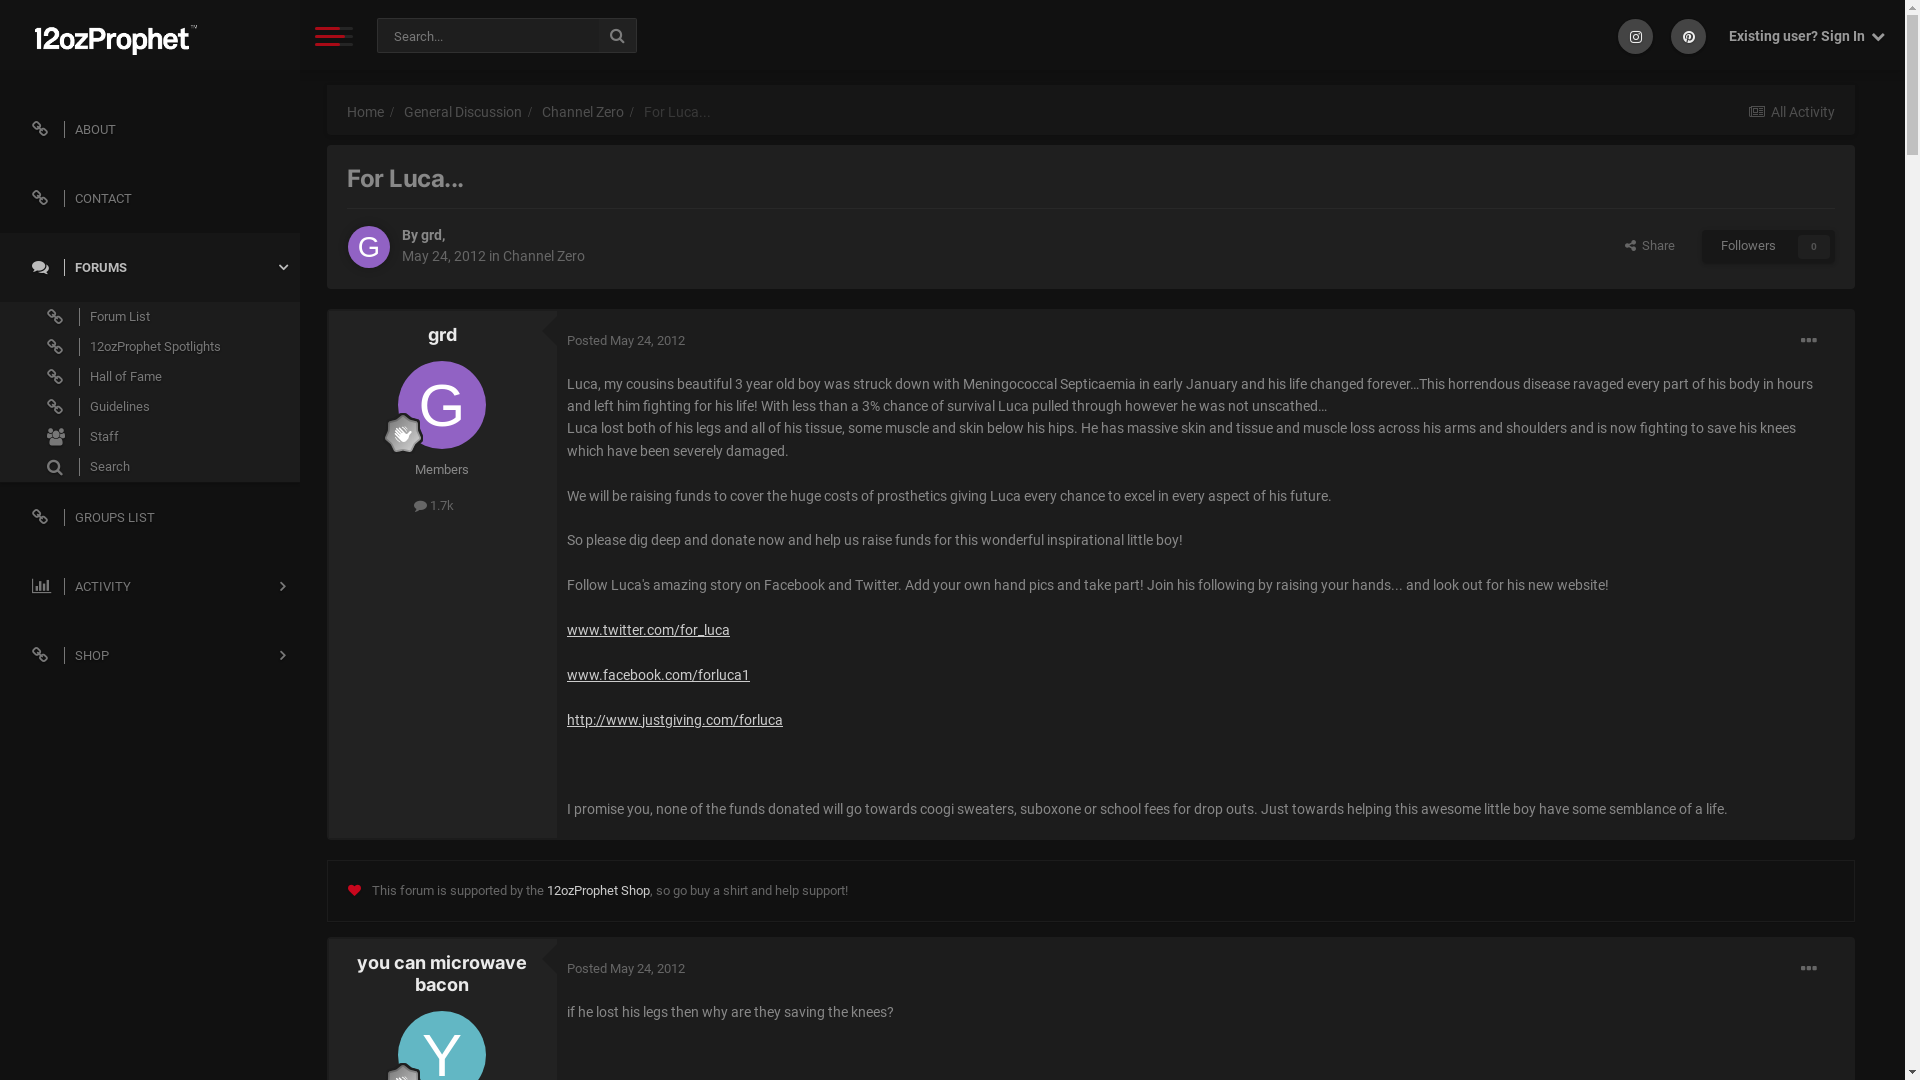  I want to click on Channel Zero, so click(544, 256).